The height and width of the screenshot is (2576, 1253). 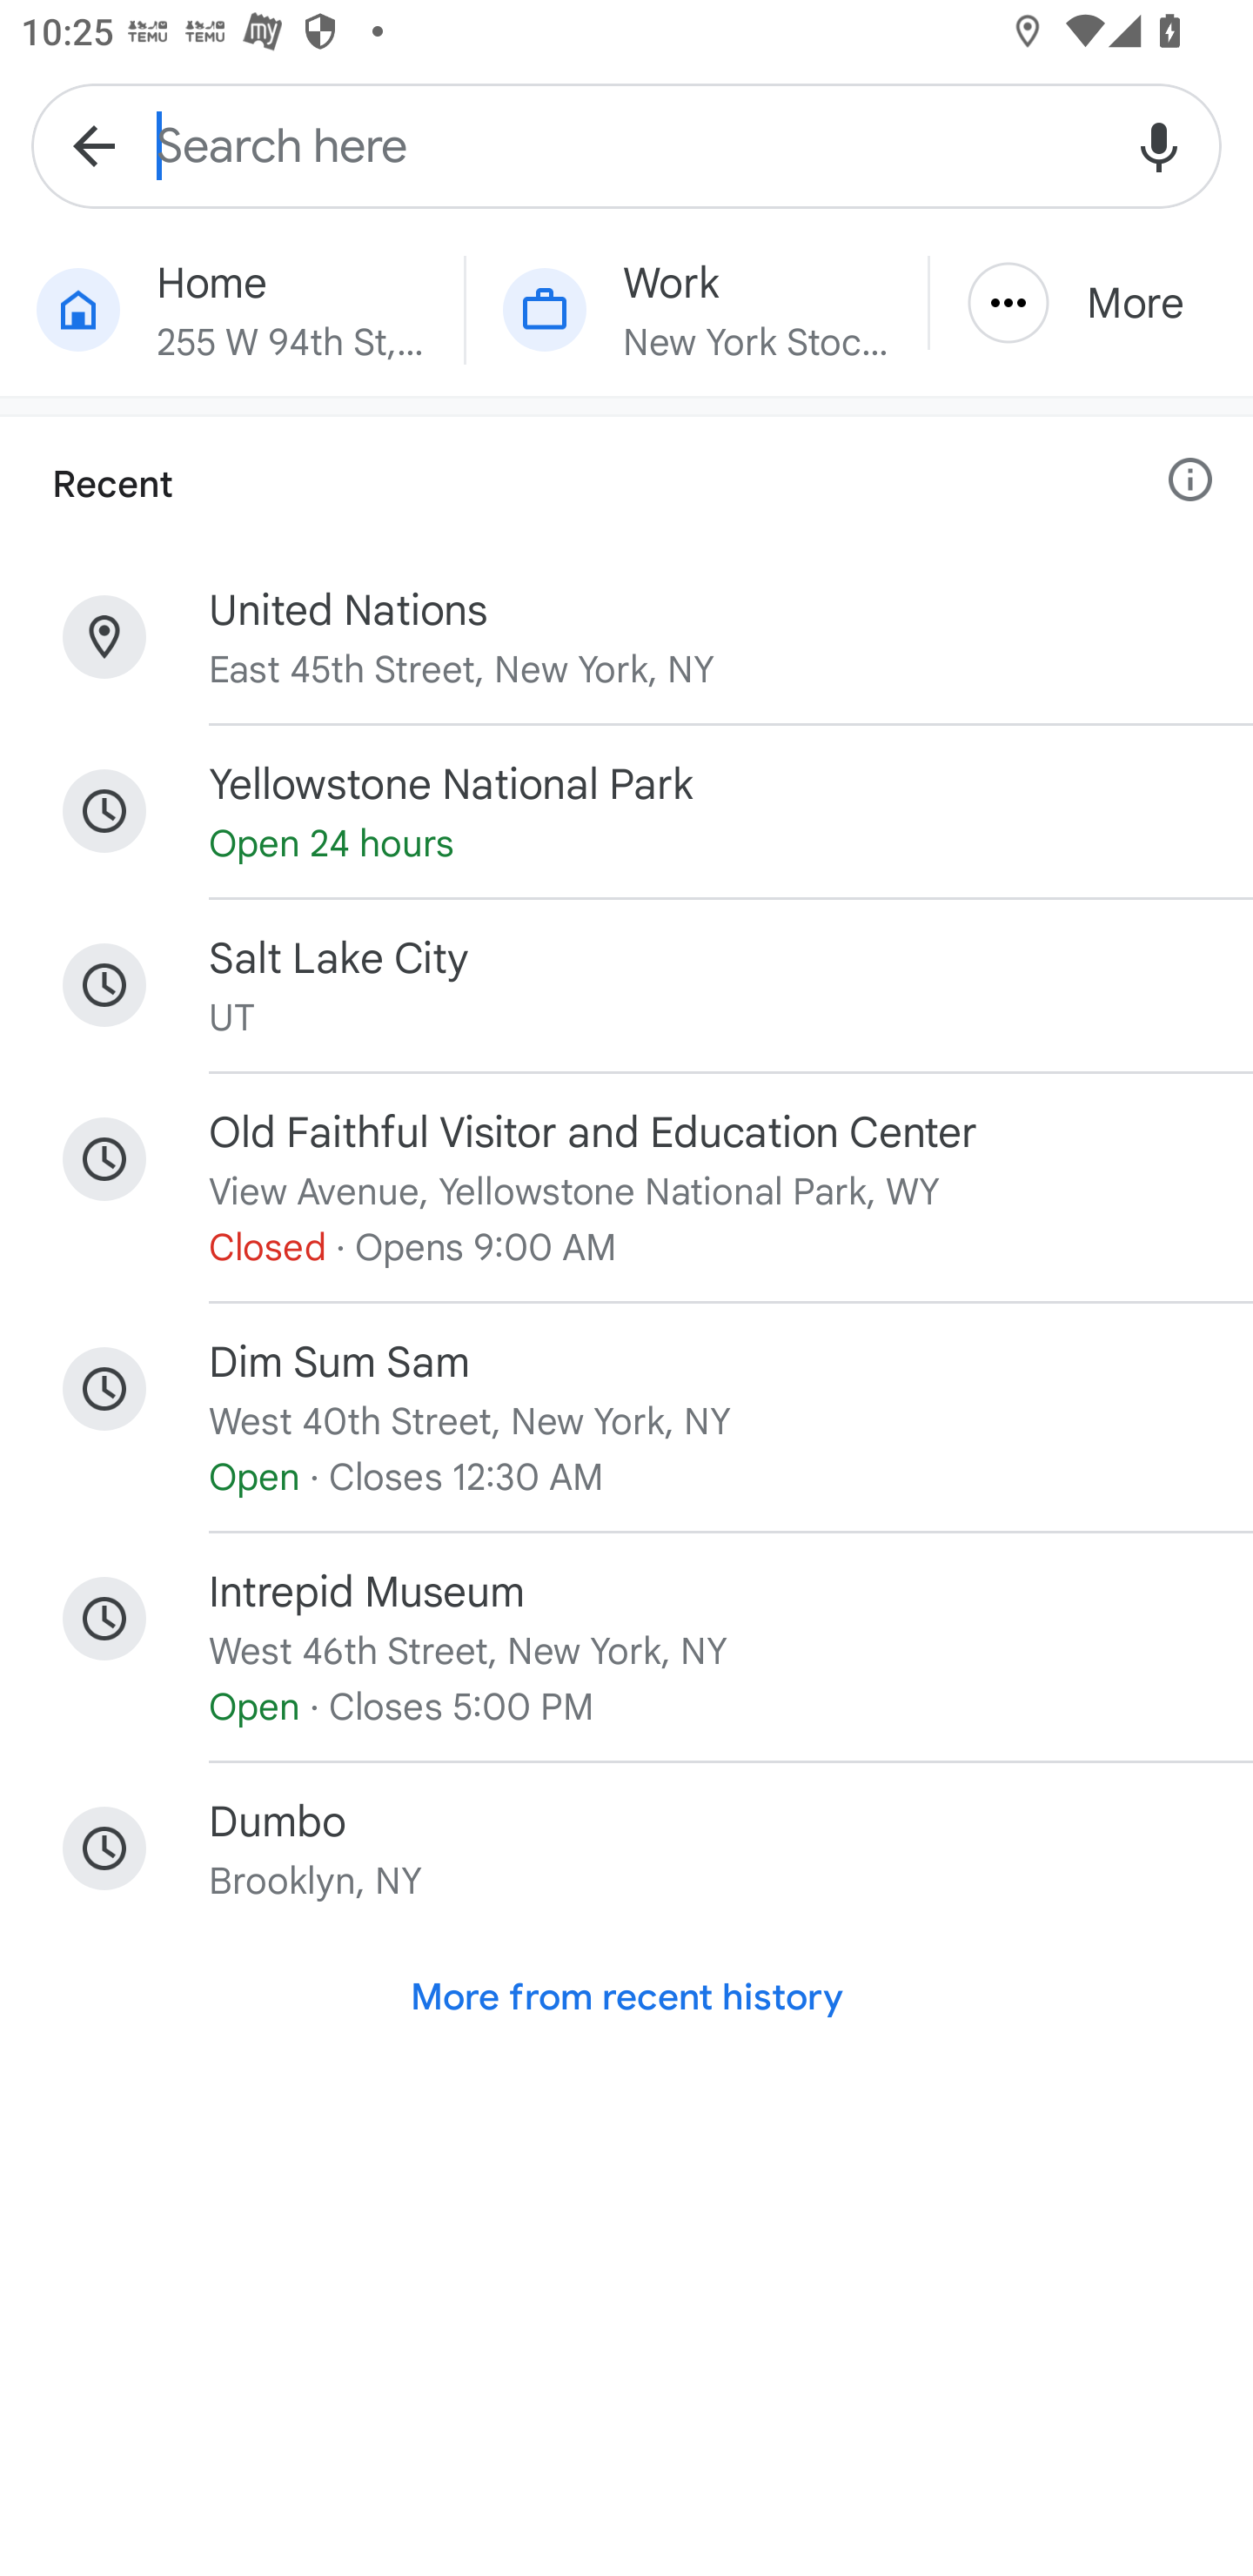 What do you see at coordinates (626, 811) in the screenshot?
I see `Yellowstone National Park Open 24 hours` at bounding box center [626, 811].